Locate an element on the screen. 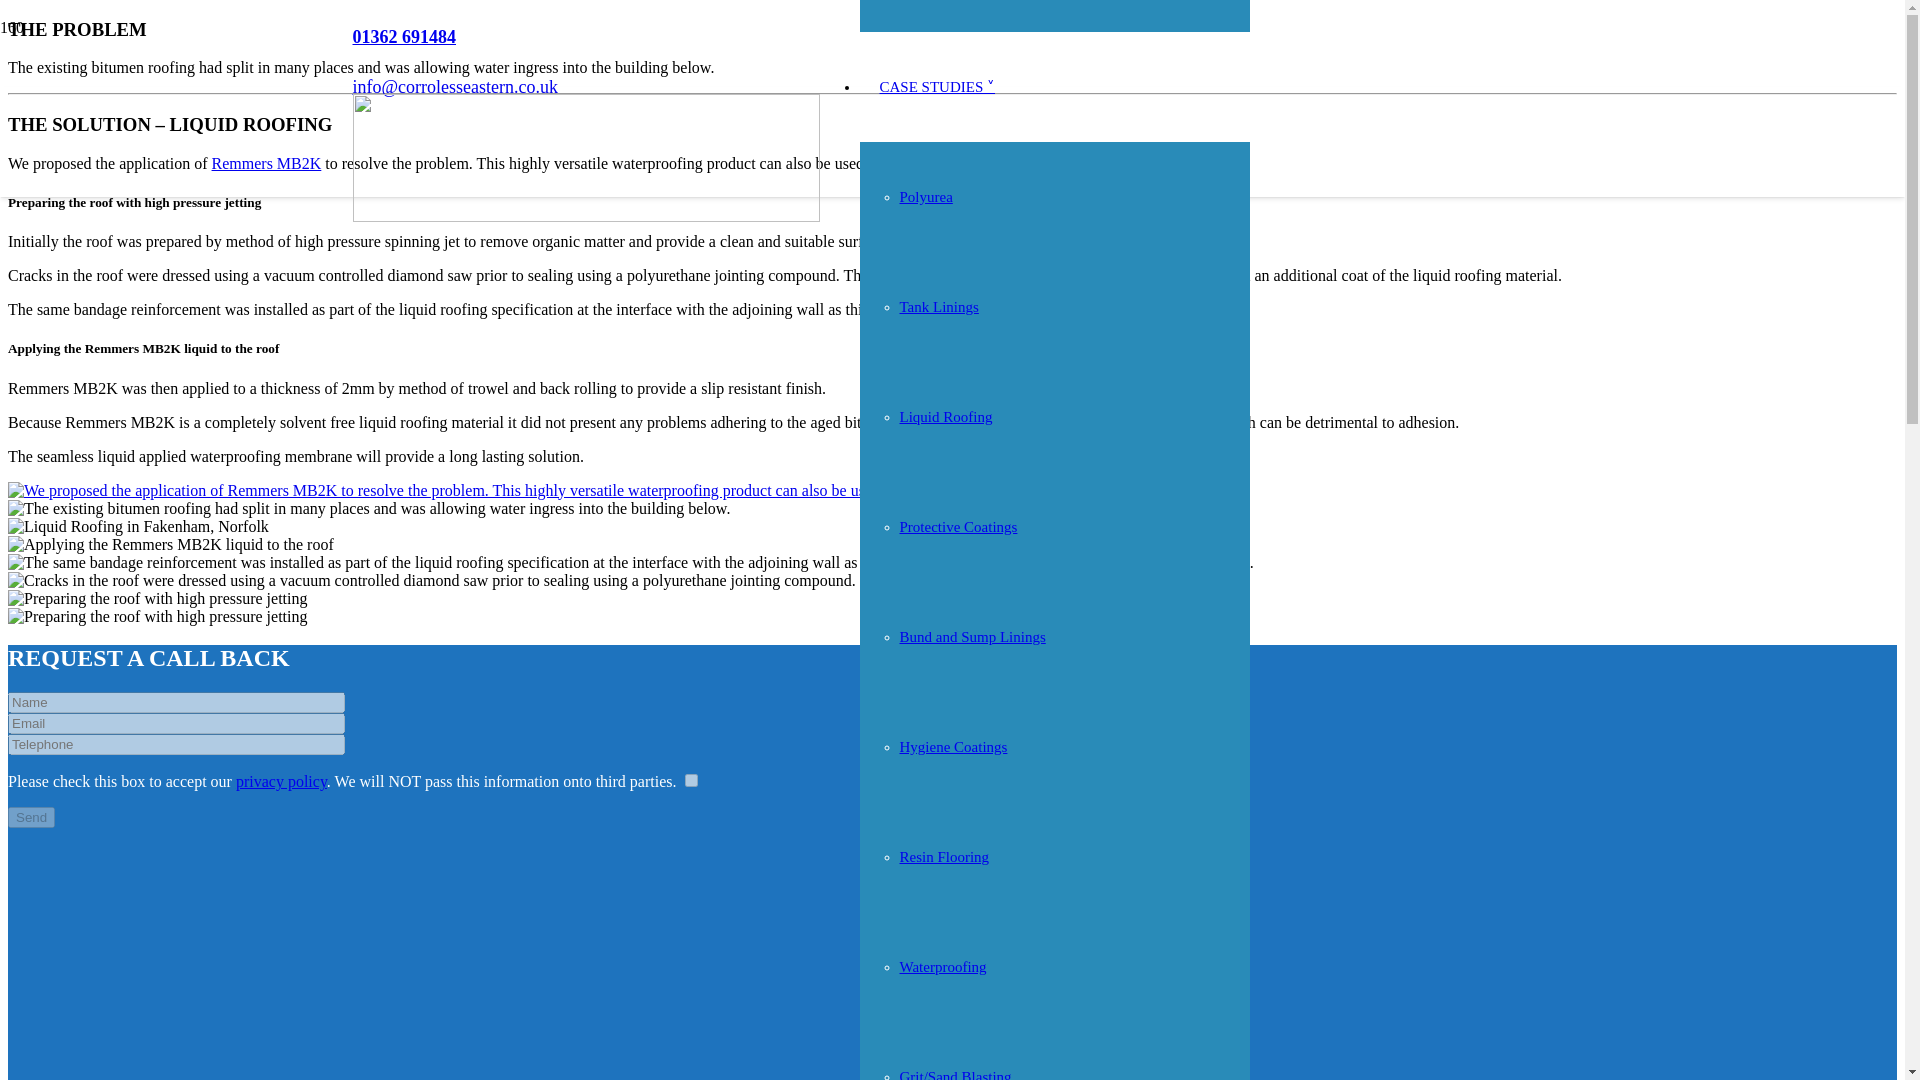 The height and width of the screenshot is (1080, 1920). Waterproofing is located at coordinates (943, 967).